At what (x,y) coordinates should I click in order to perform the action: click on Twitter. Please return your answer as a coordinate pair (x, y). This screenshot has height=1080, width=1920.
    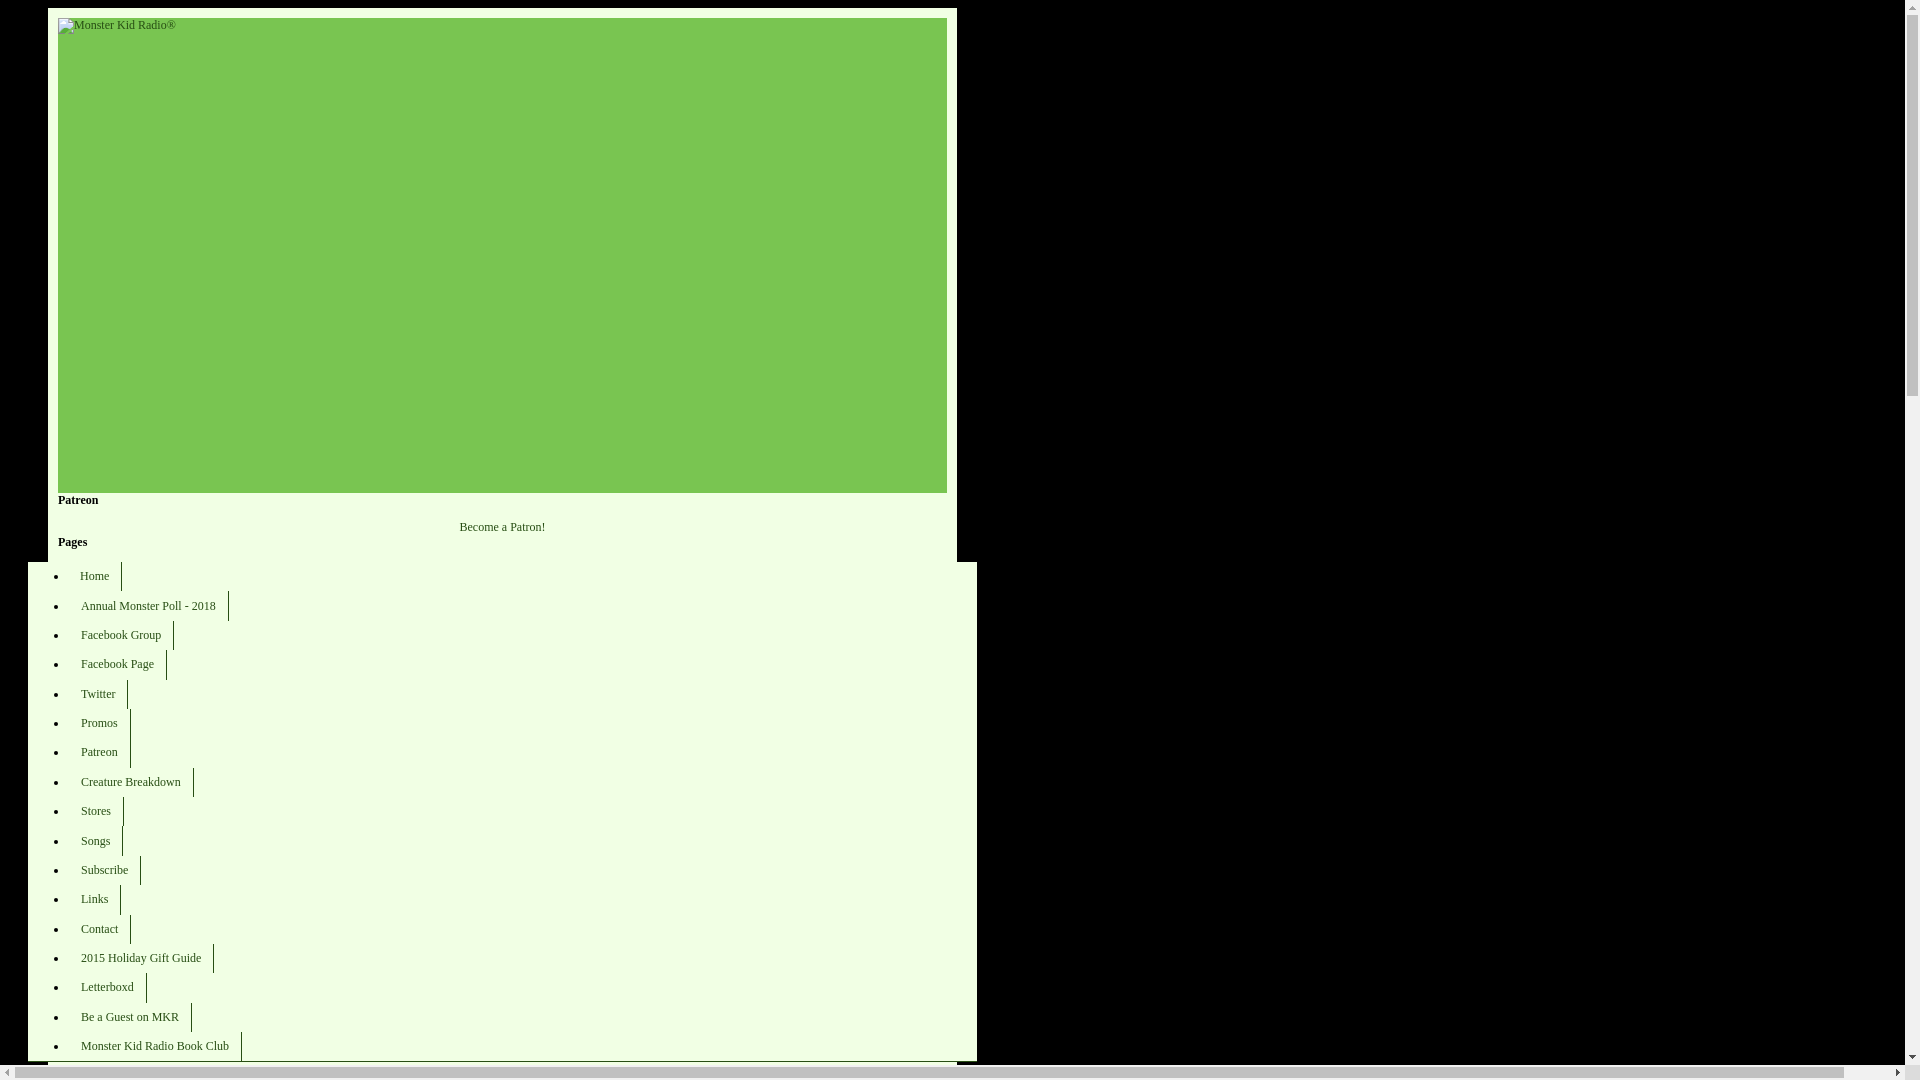
    Looking at the image, I should click on (98, 694).